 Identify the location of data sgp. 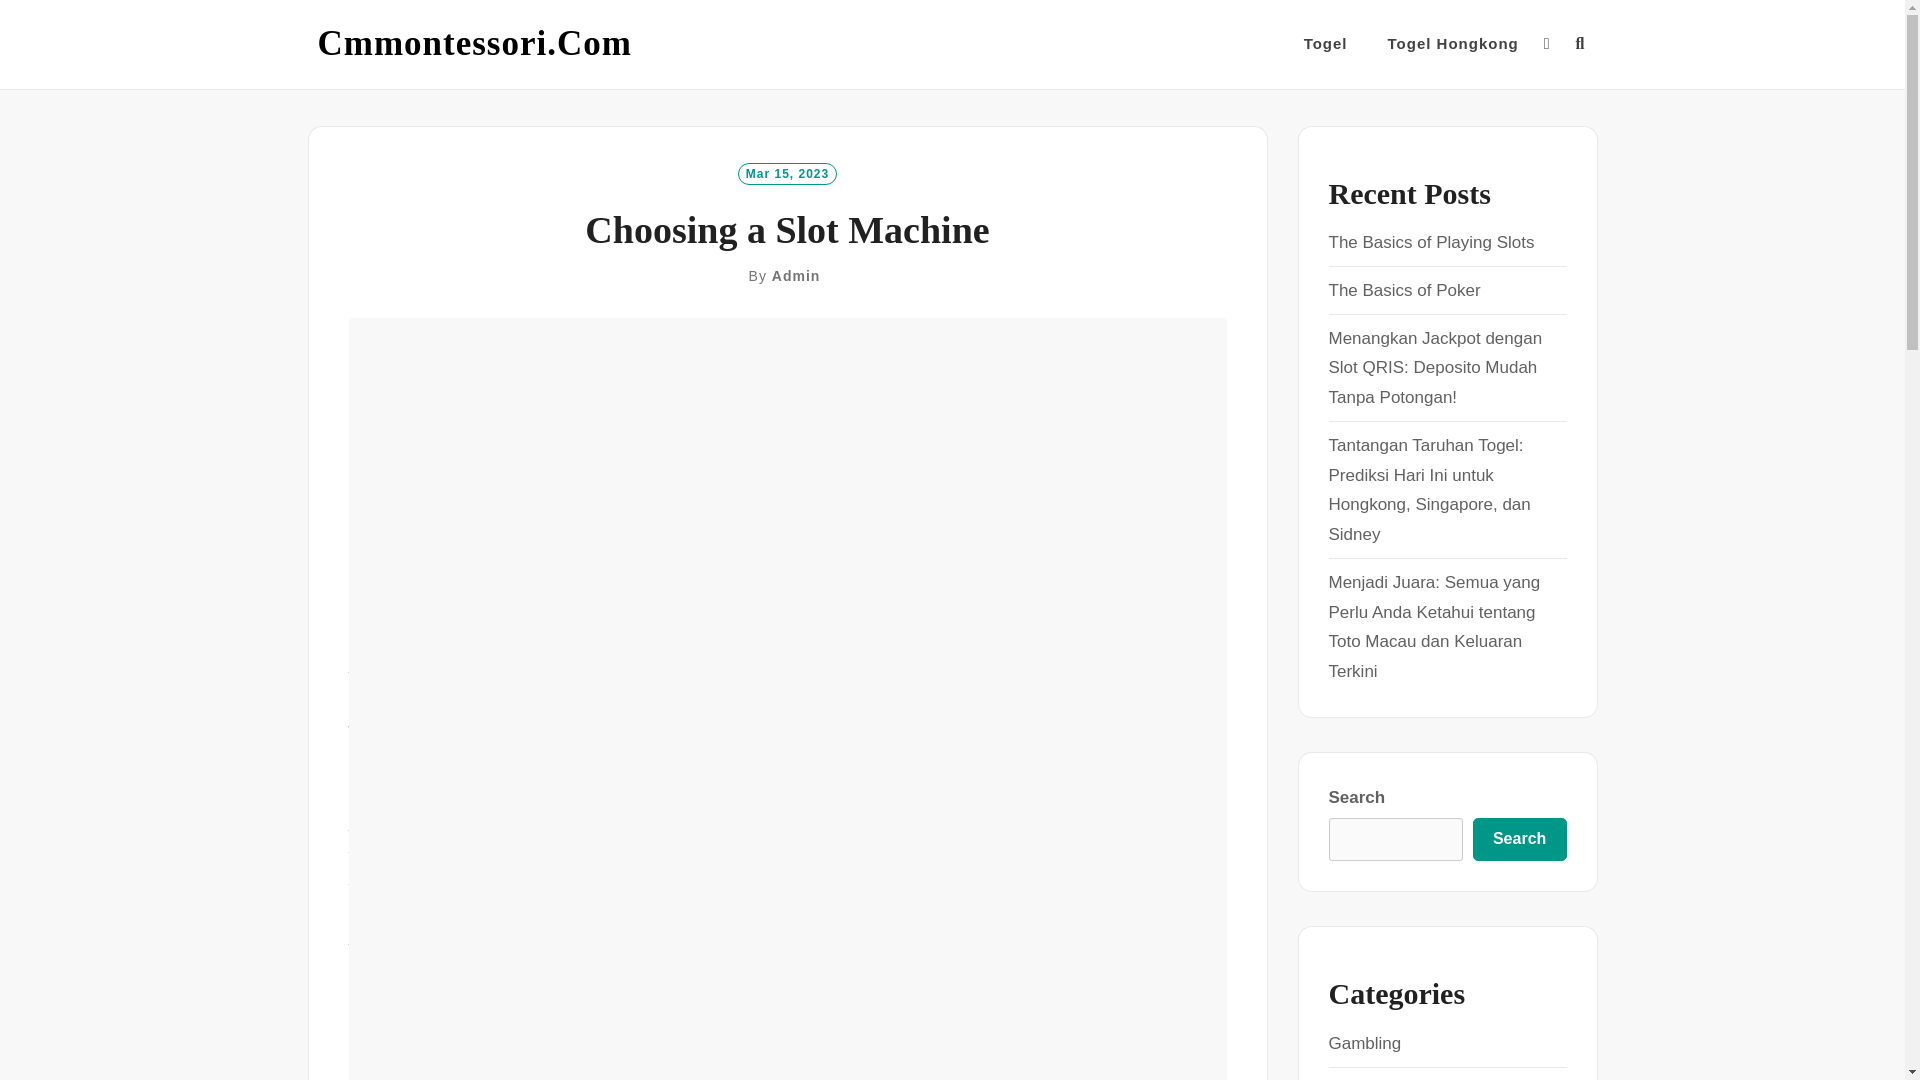
(1094, 698).